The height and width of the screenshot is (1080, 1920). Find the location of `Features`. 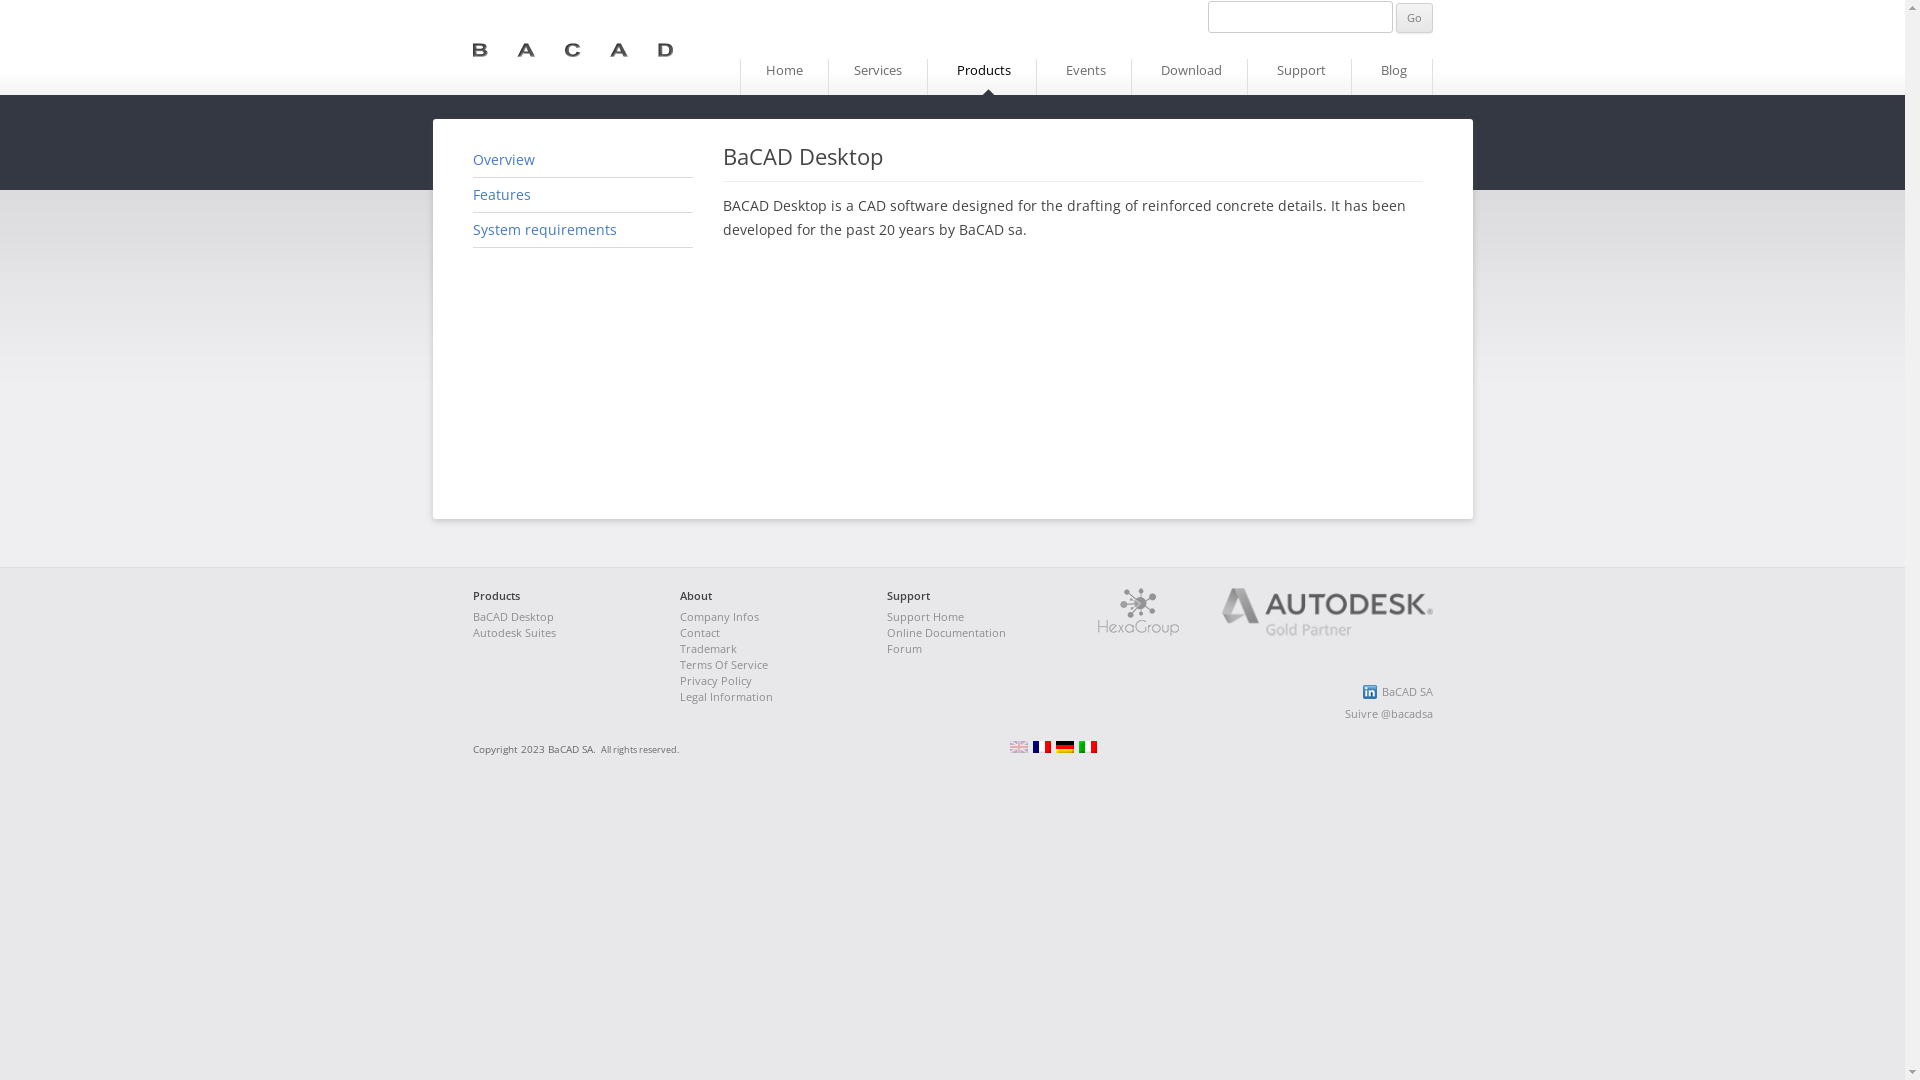

Features is located at coordinates (501, 194).